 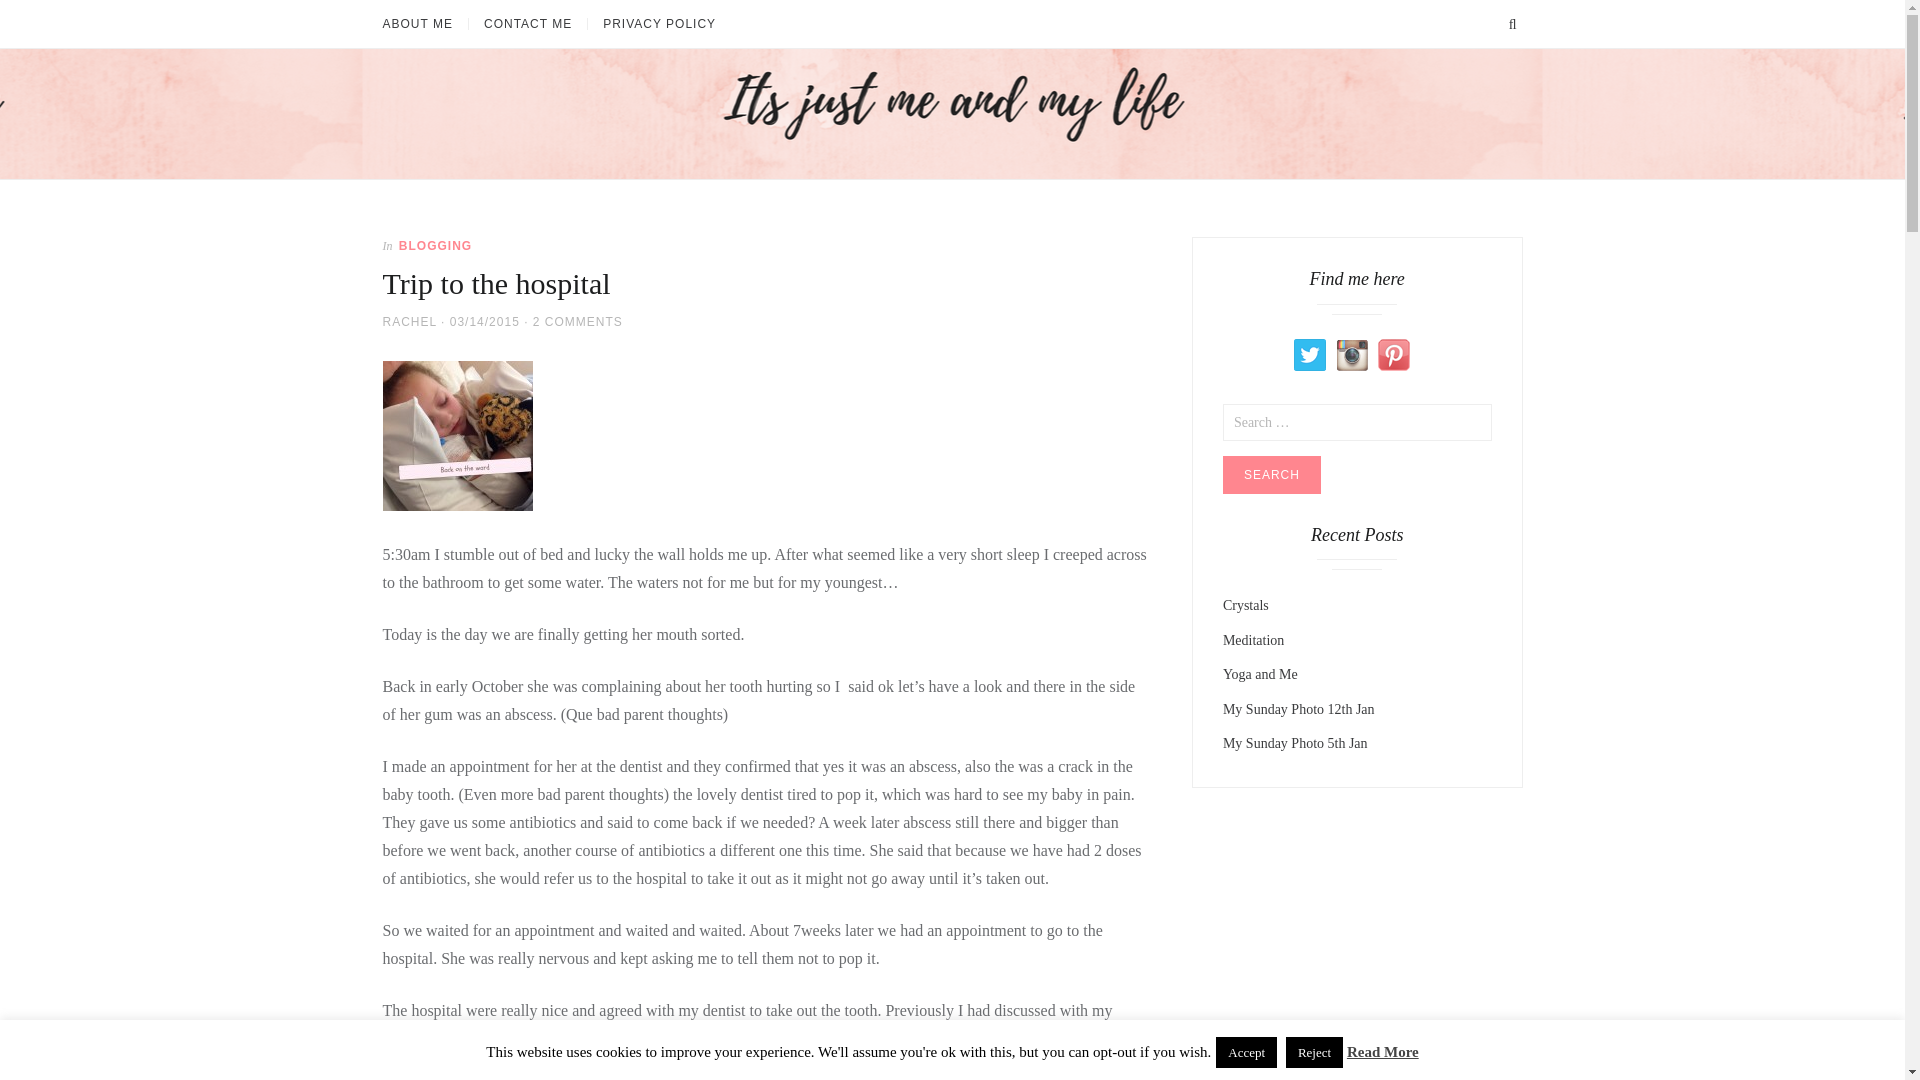 I want to click on 2 COMMENTS, so click(x=578, y=321).